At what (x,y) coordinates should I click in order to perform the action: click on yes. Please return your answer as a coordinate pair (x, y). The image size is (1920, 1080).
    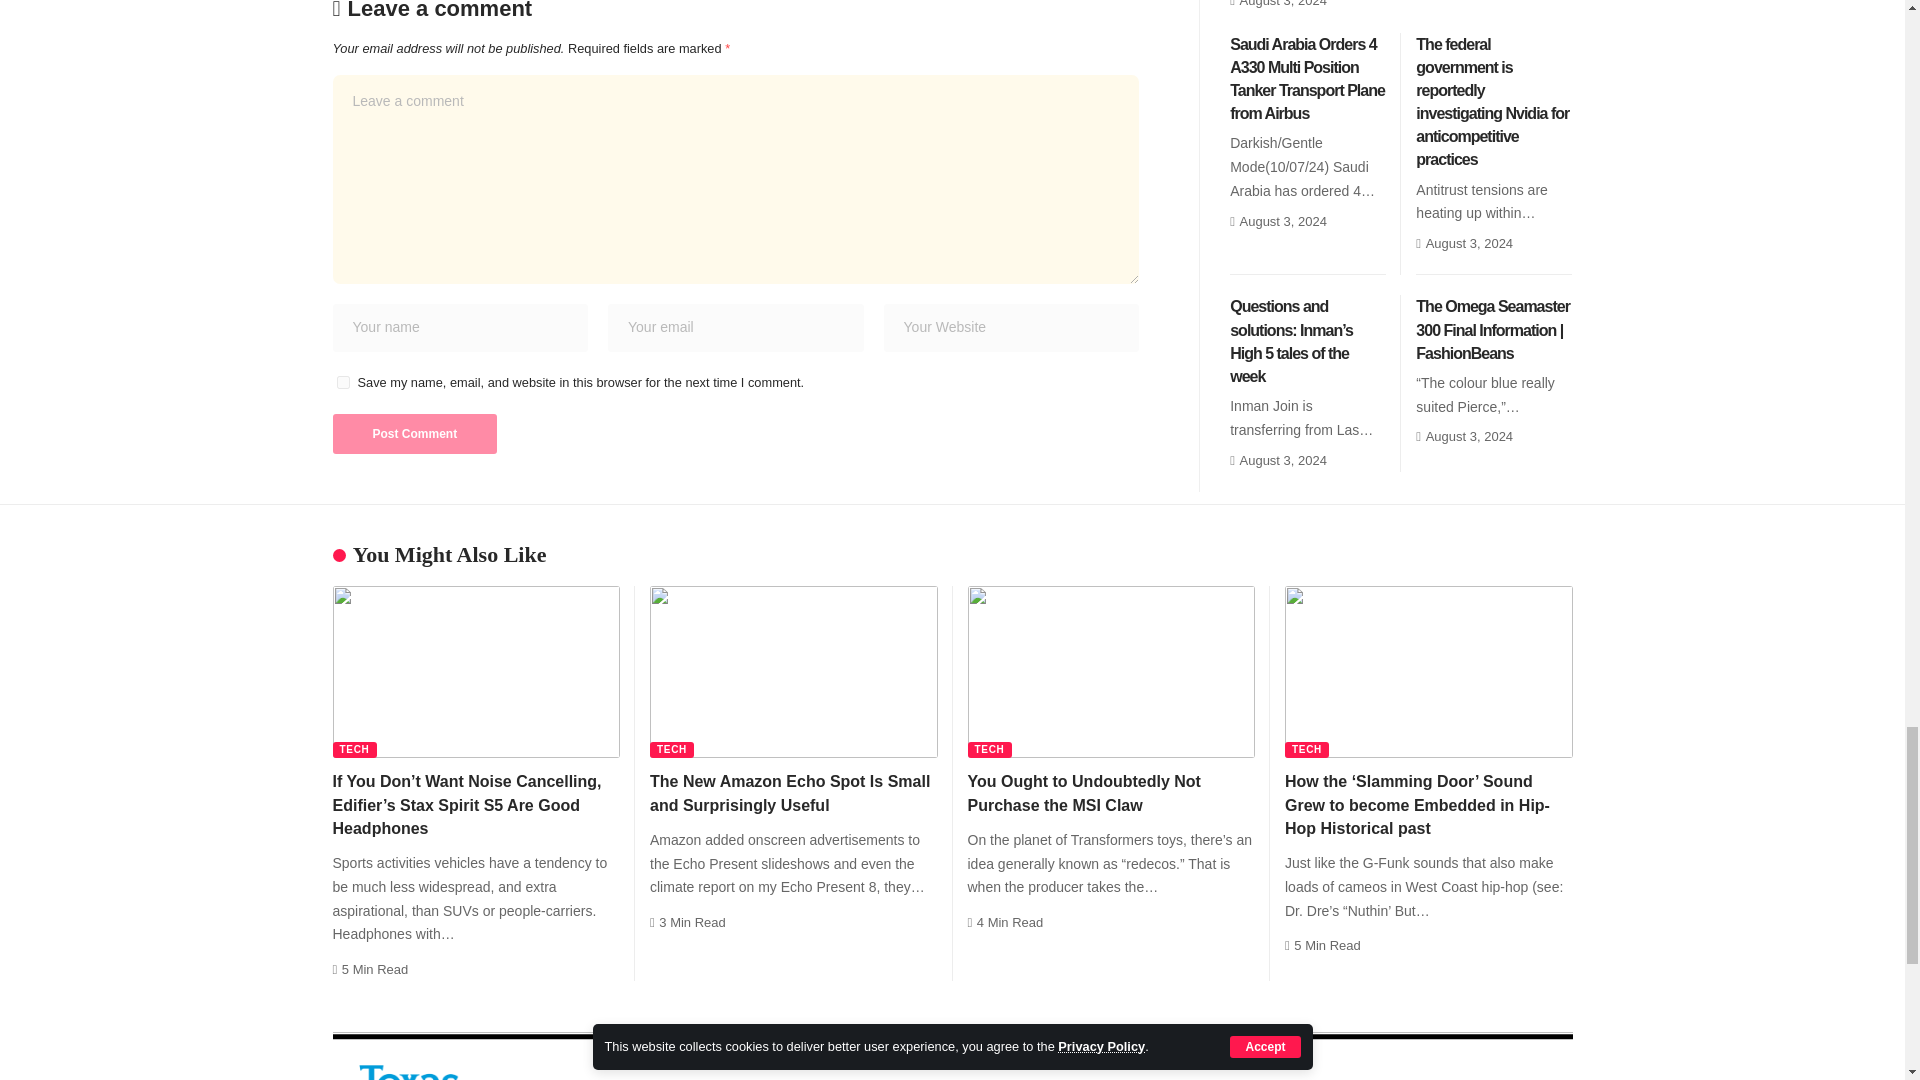
    Looking at the image, I should click on (342, 382).